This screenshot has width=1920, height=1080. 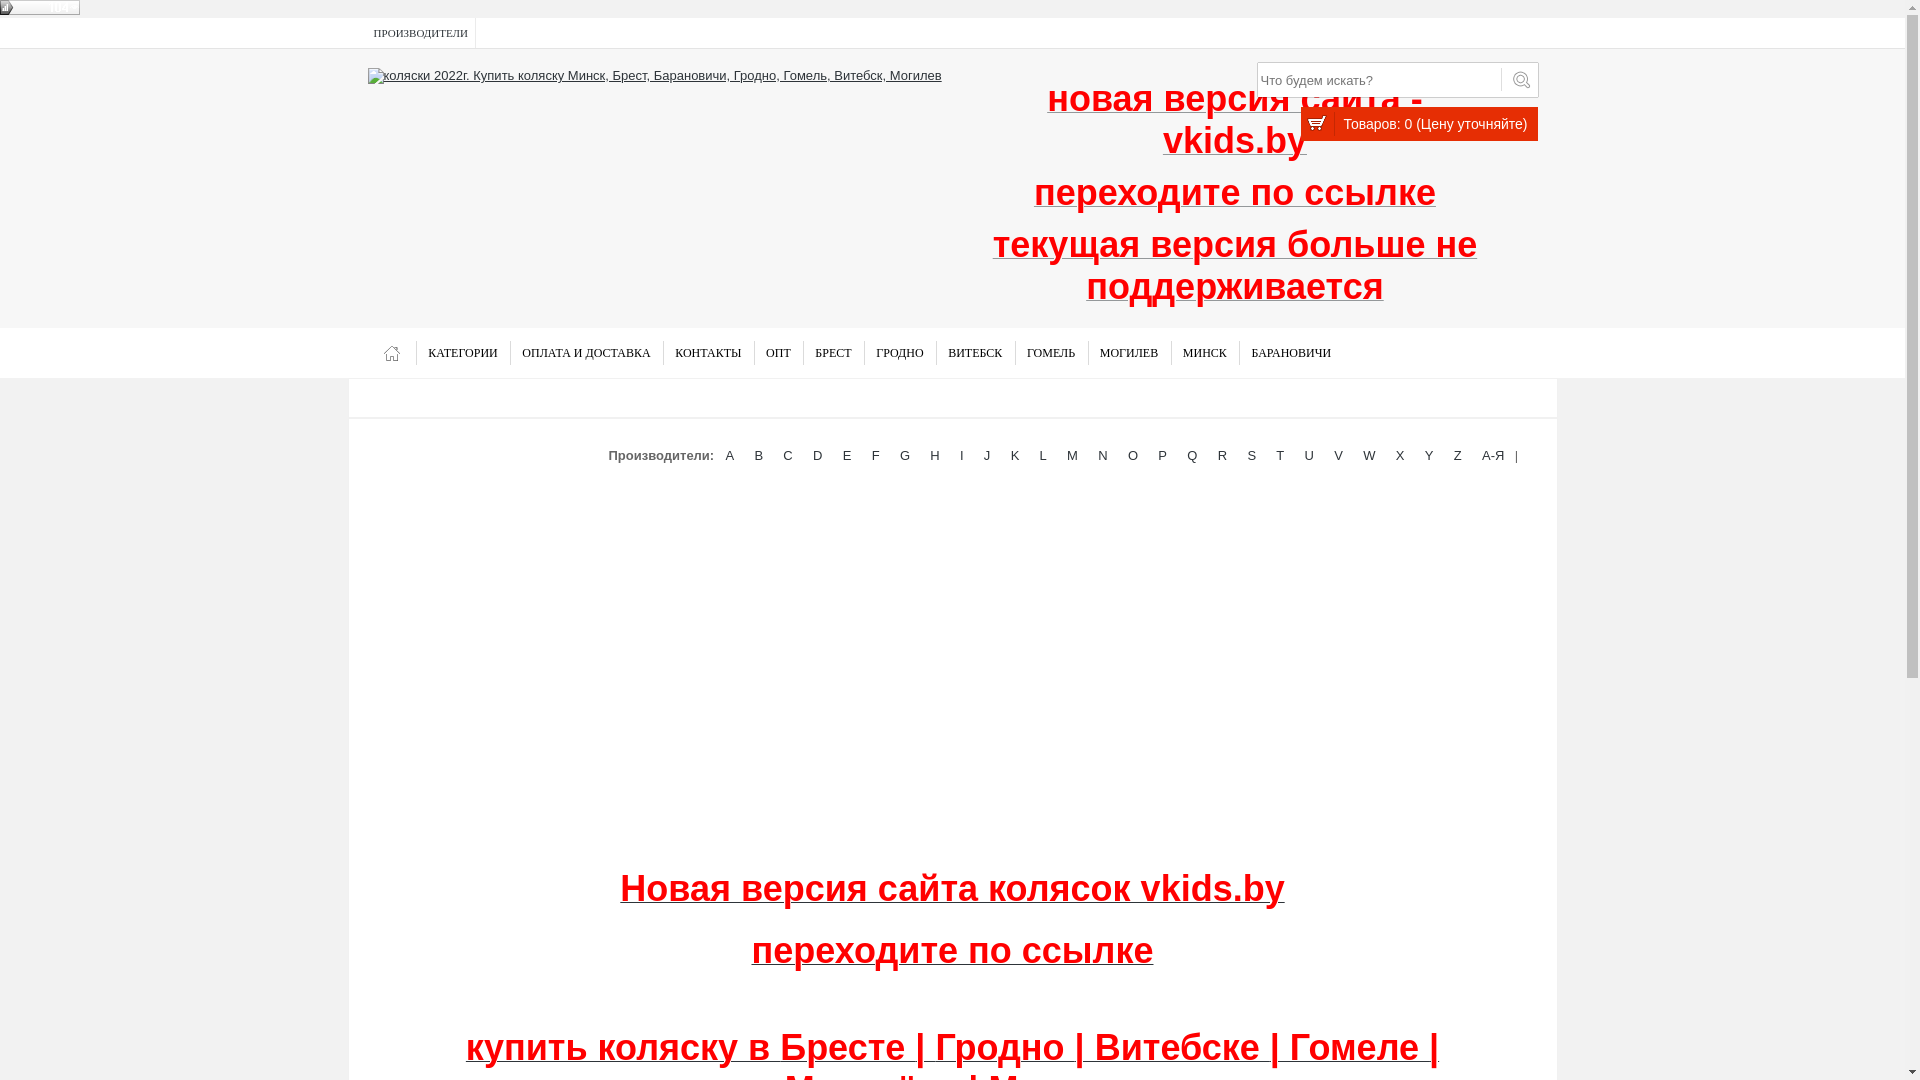 What do you see at coordinates (818, 456) in the screenshot?
I see `D` at bounding box center [818, 456].